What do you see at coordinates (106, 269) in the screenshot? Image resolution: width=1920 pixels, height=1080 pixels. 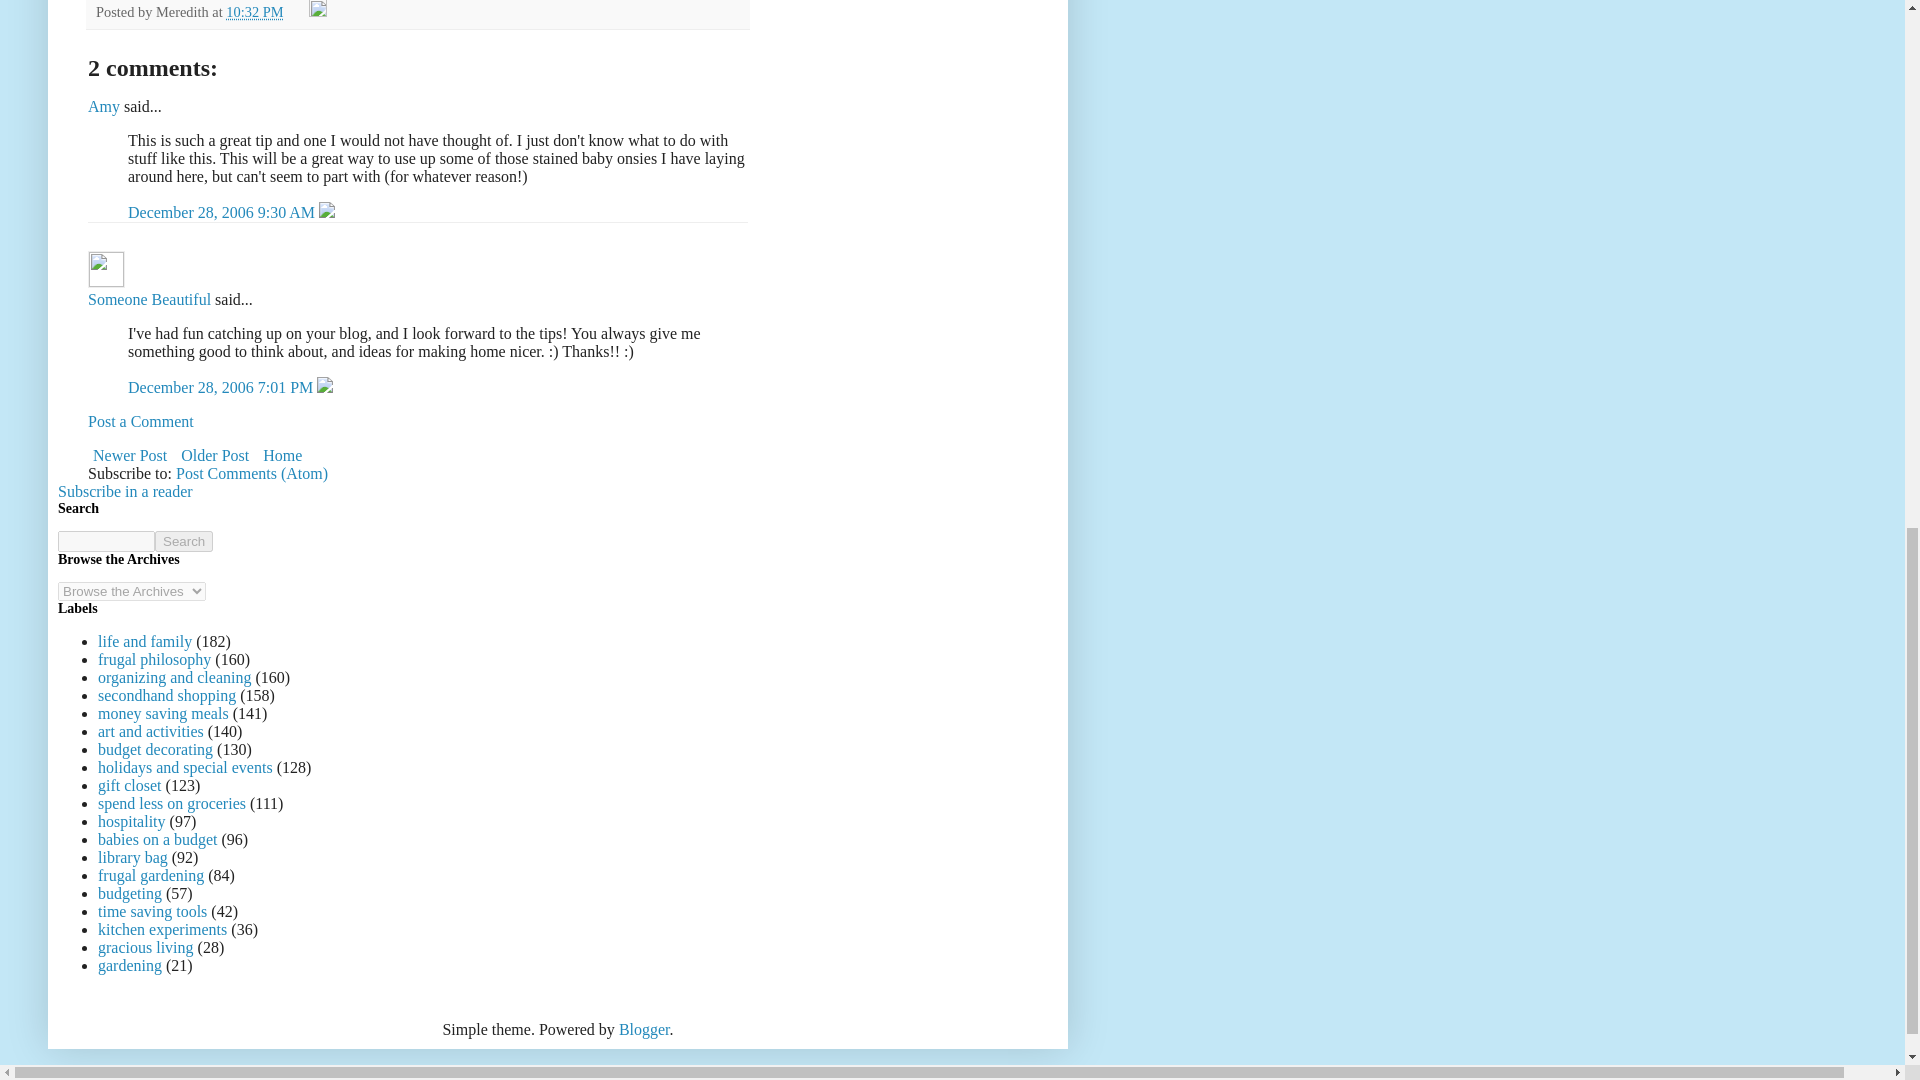 I see `Someone Beautiful` at bounding box center [106, 269].